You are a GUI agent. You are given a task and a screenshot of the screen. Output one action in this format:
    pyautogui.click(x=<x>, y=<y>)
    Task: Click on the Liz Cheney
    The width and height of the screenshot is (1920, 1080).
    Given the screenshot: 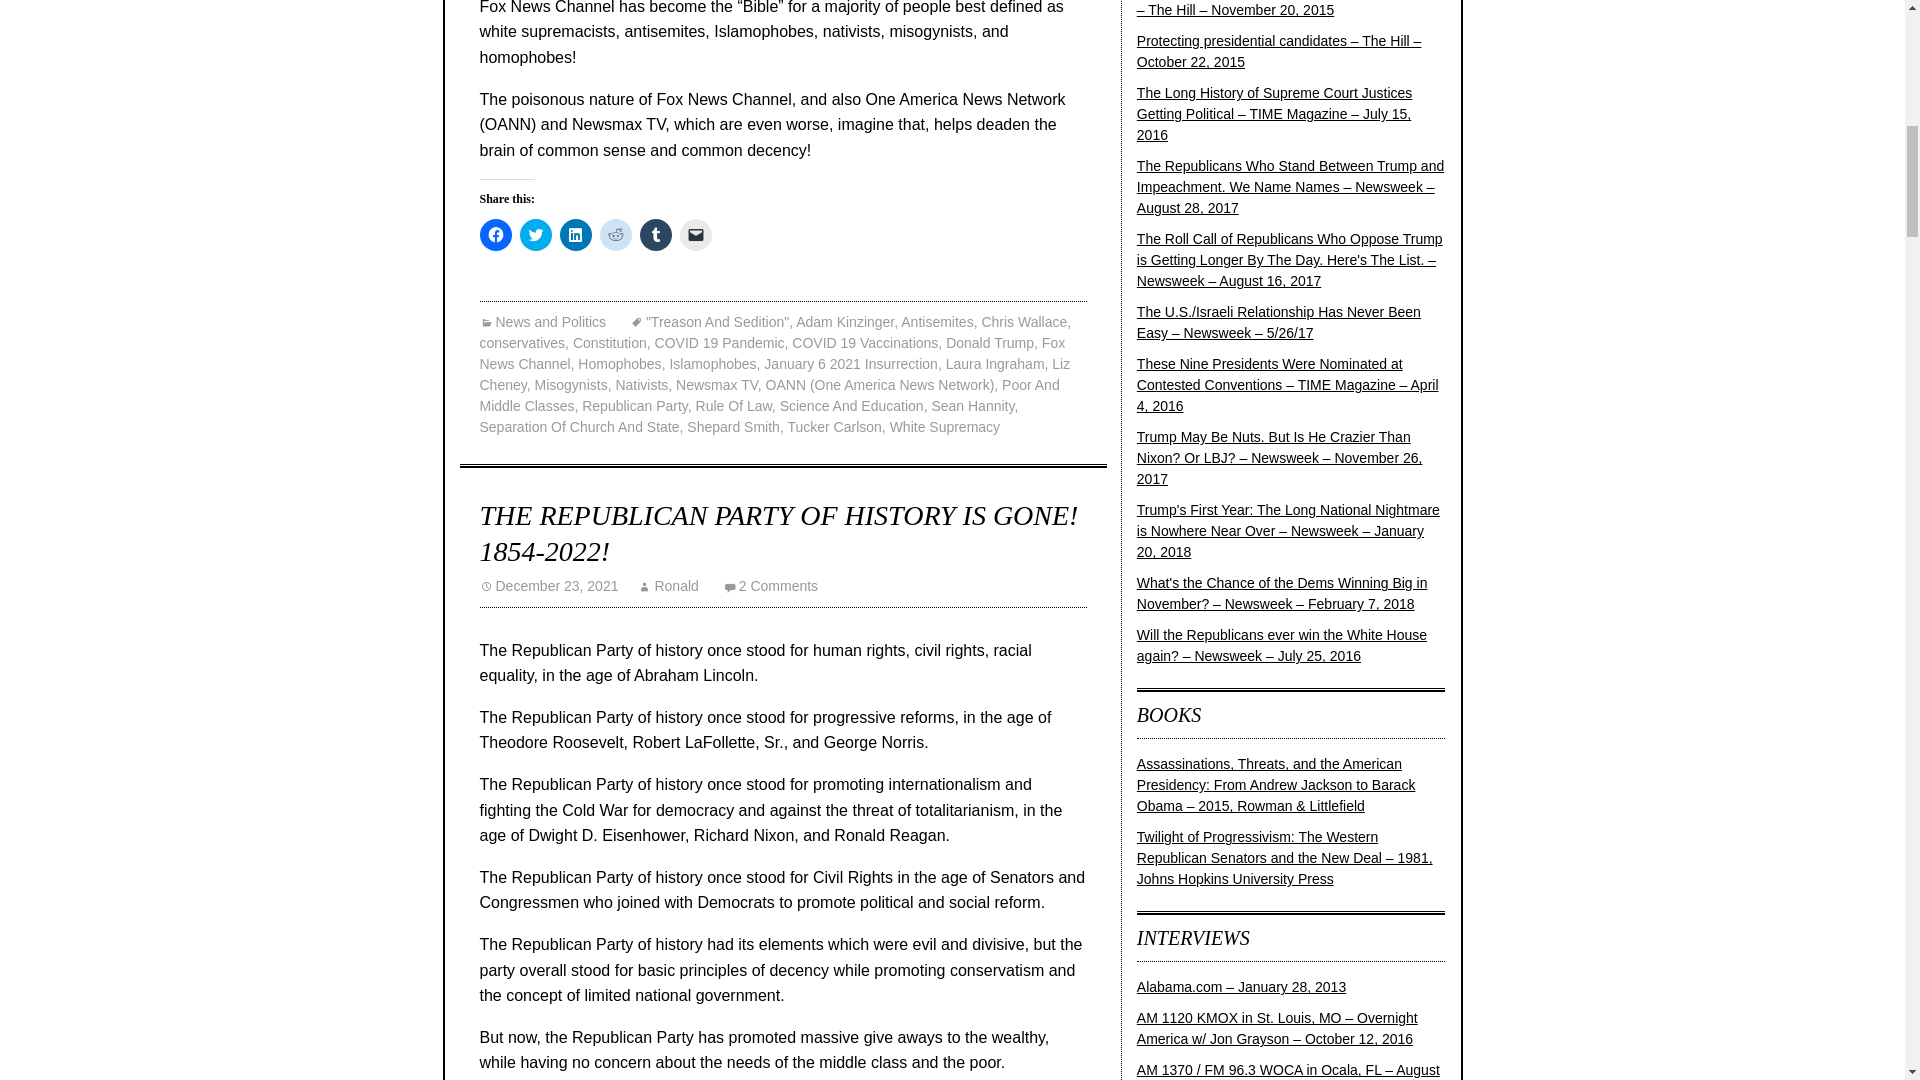 What is the action you would take?
    pyautogui.click(x=776, y=374)
    